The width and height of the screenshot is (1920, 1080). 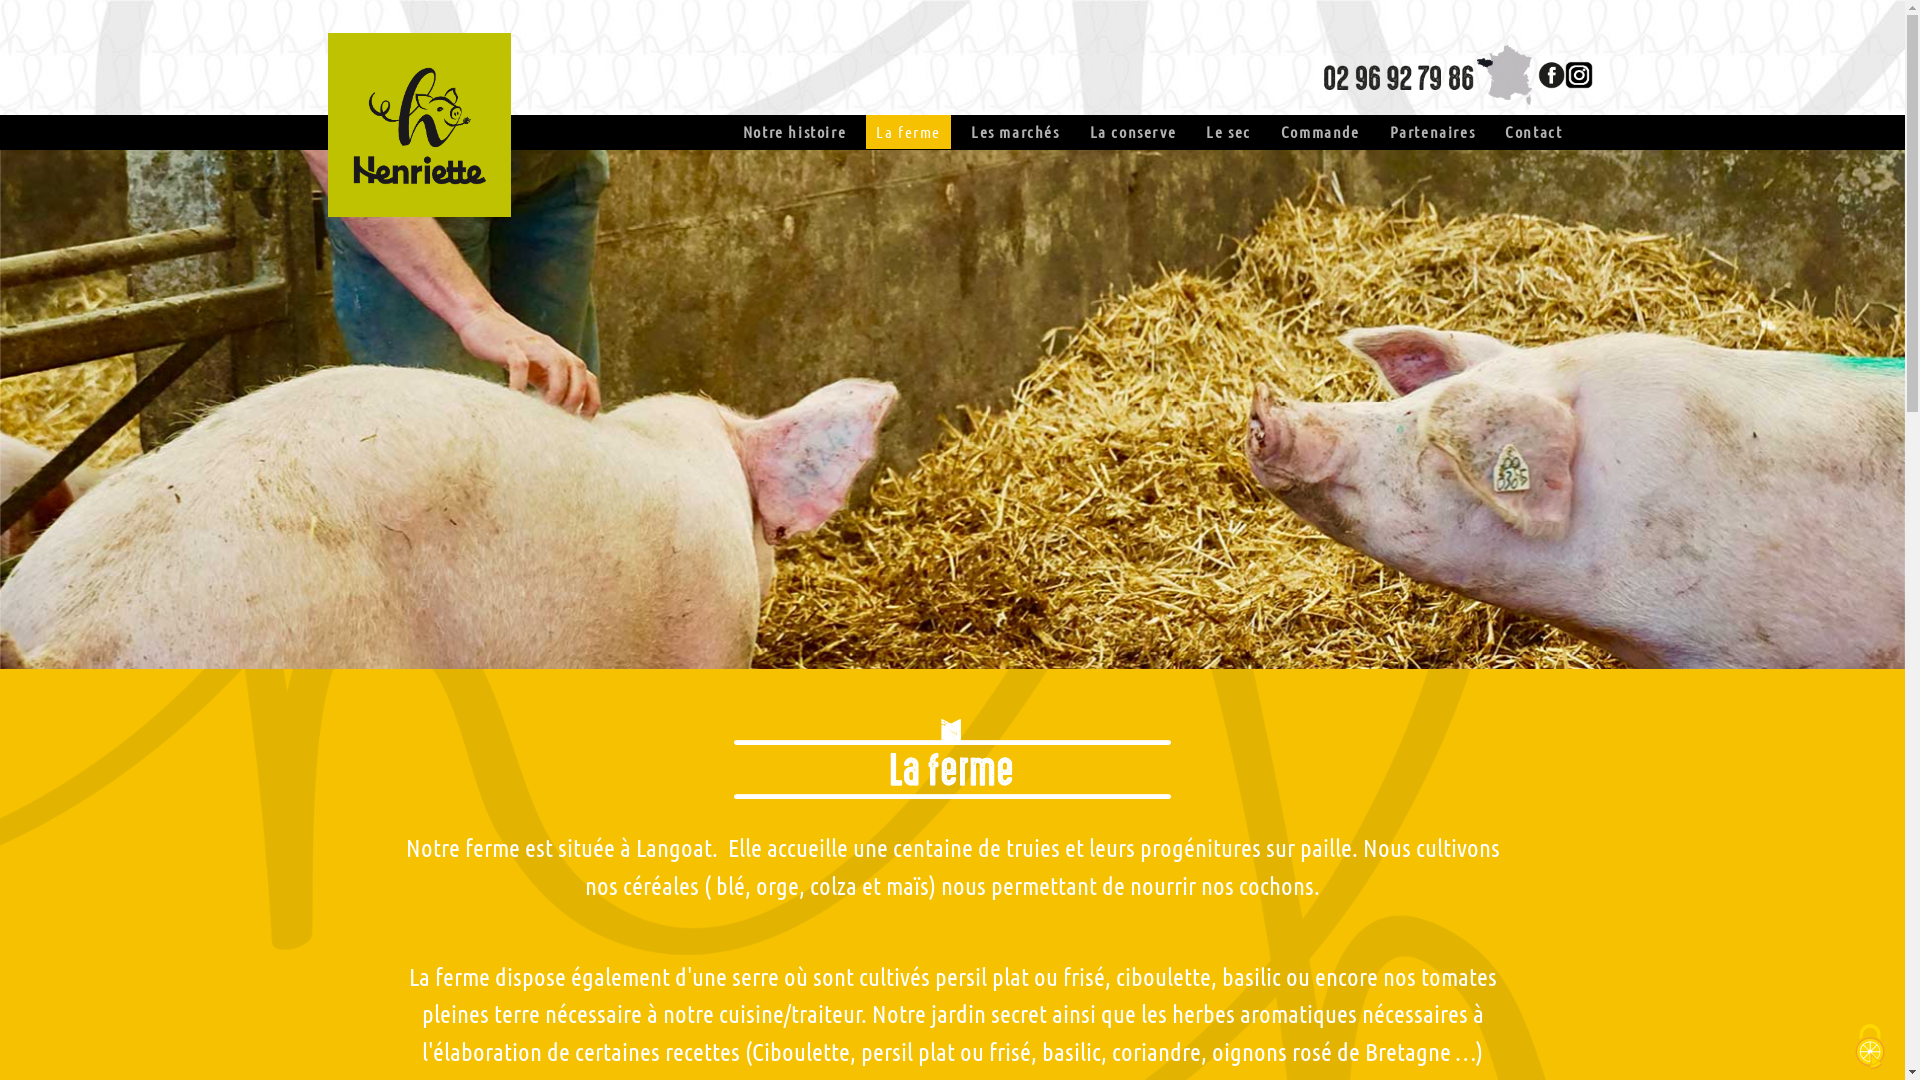 What do you see at coordinates (908, 132) in the screenshot?
I see `La ferme` at bounding box center [908, 132].